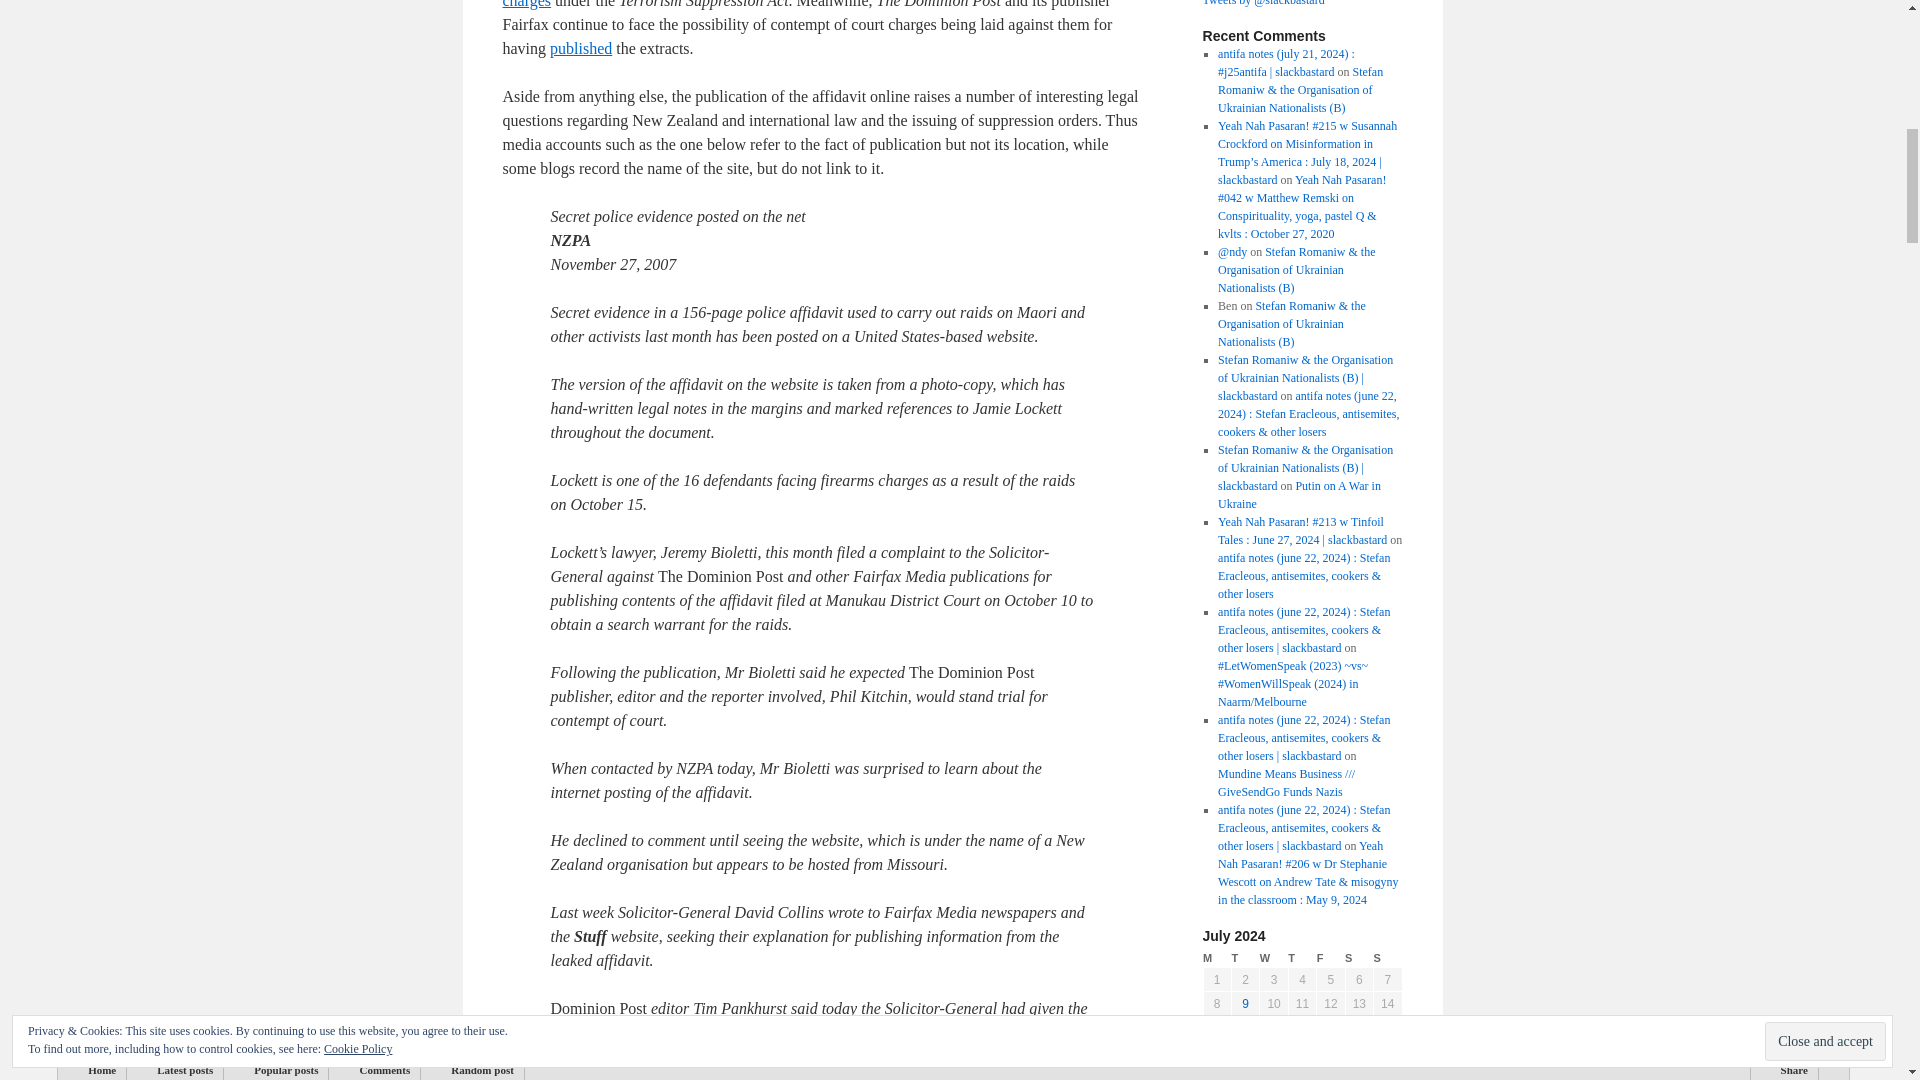 The height and width of the screenshot is (1080, 1920). I want to click on Tuesday, so click(1244, 958).